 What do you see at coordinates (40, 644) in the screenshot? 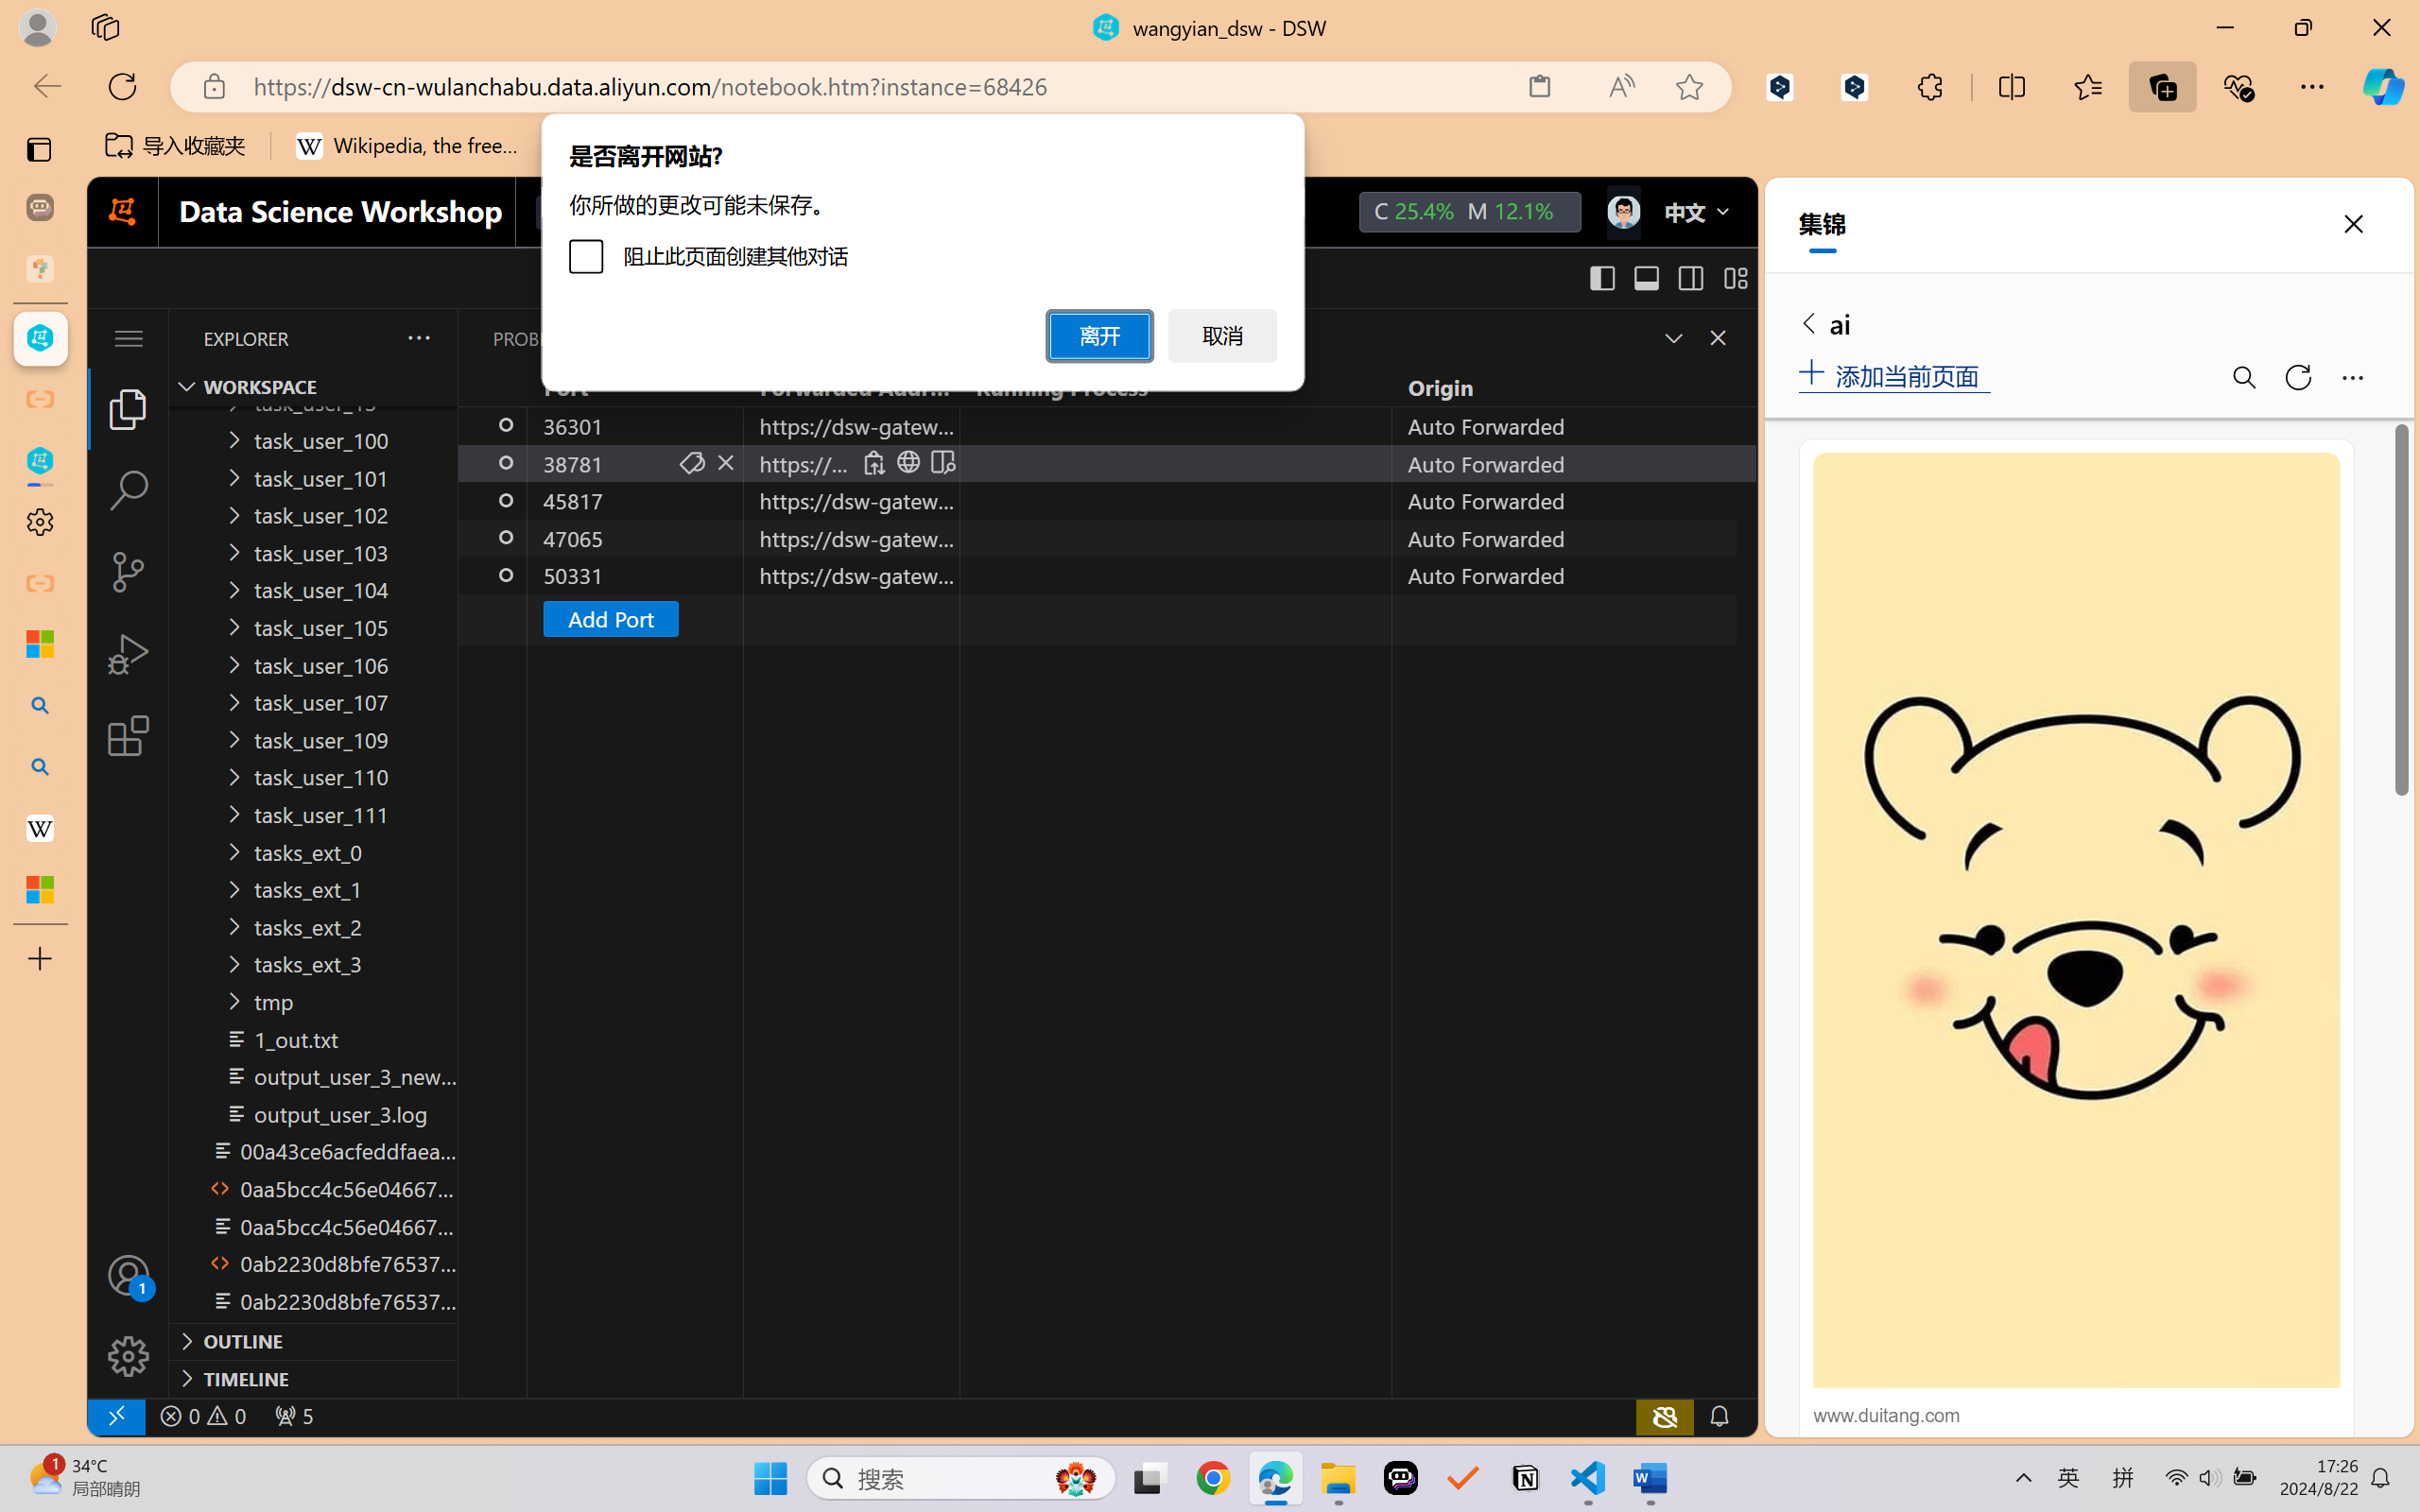
I see `Microsoft security help and learning` at bounding box center [40, 644].